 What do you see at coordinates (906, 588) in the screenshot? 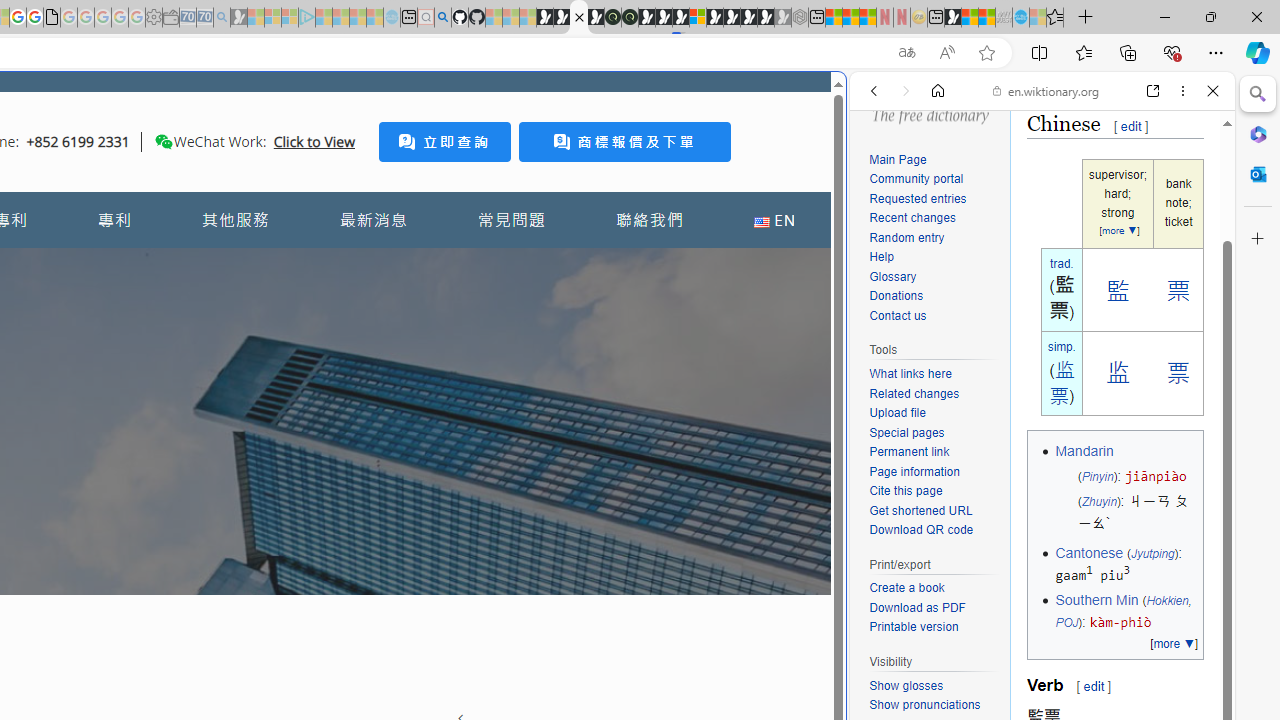
I see `Create a book` at bounding box center [906, 588].